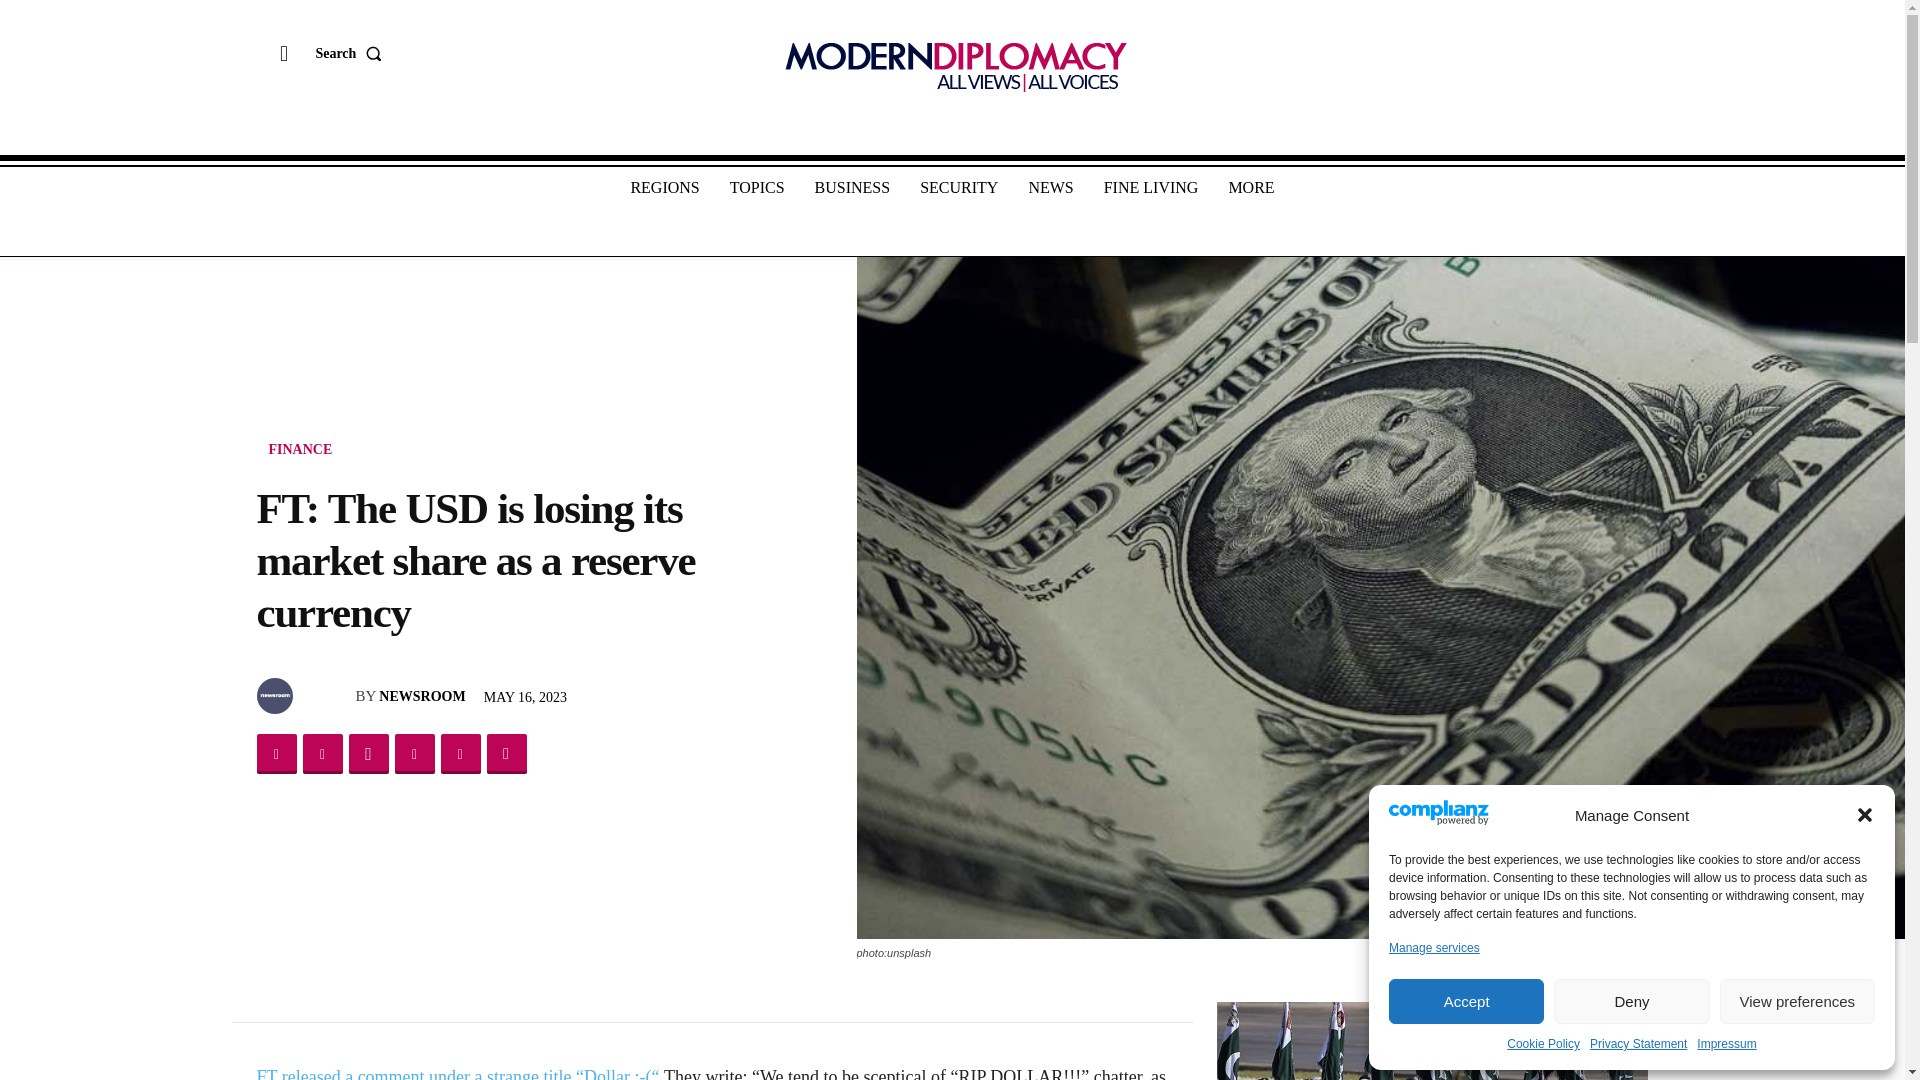 The width and height of the screenshot is (1920, 1080). I want to click on Twitter, so click(321, 754).